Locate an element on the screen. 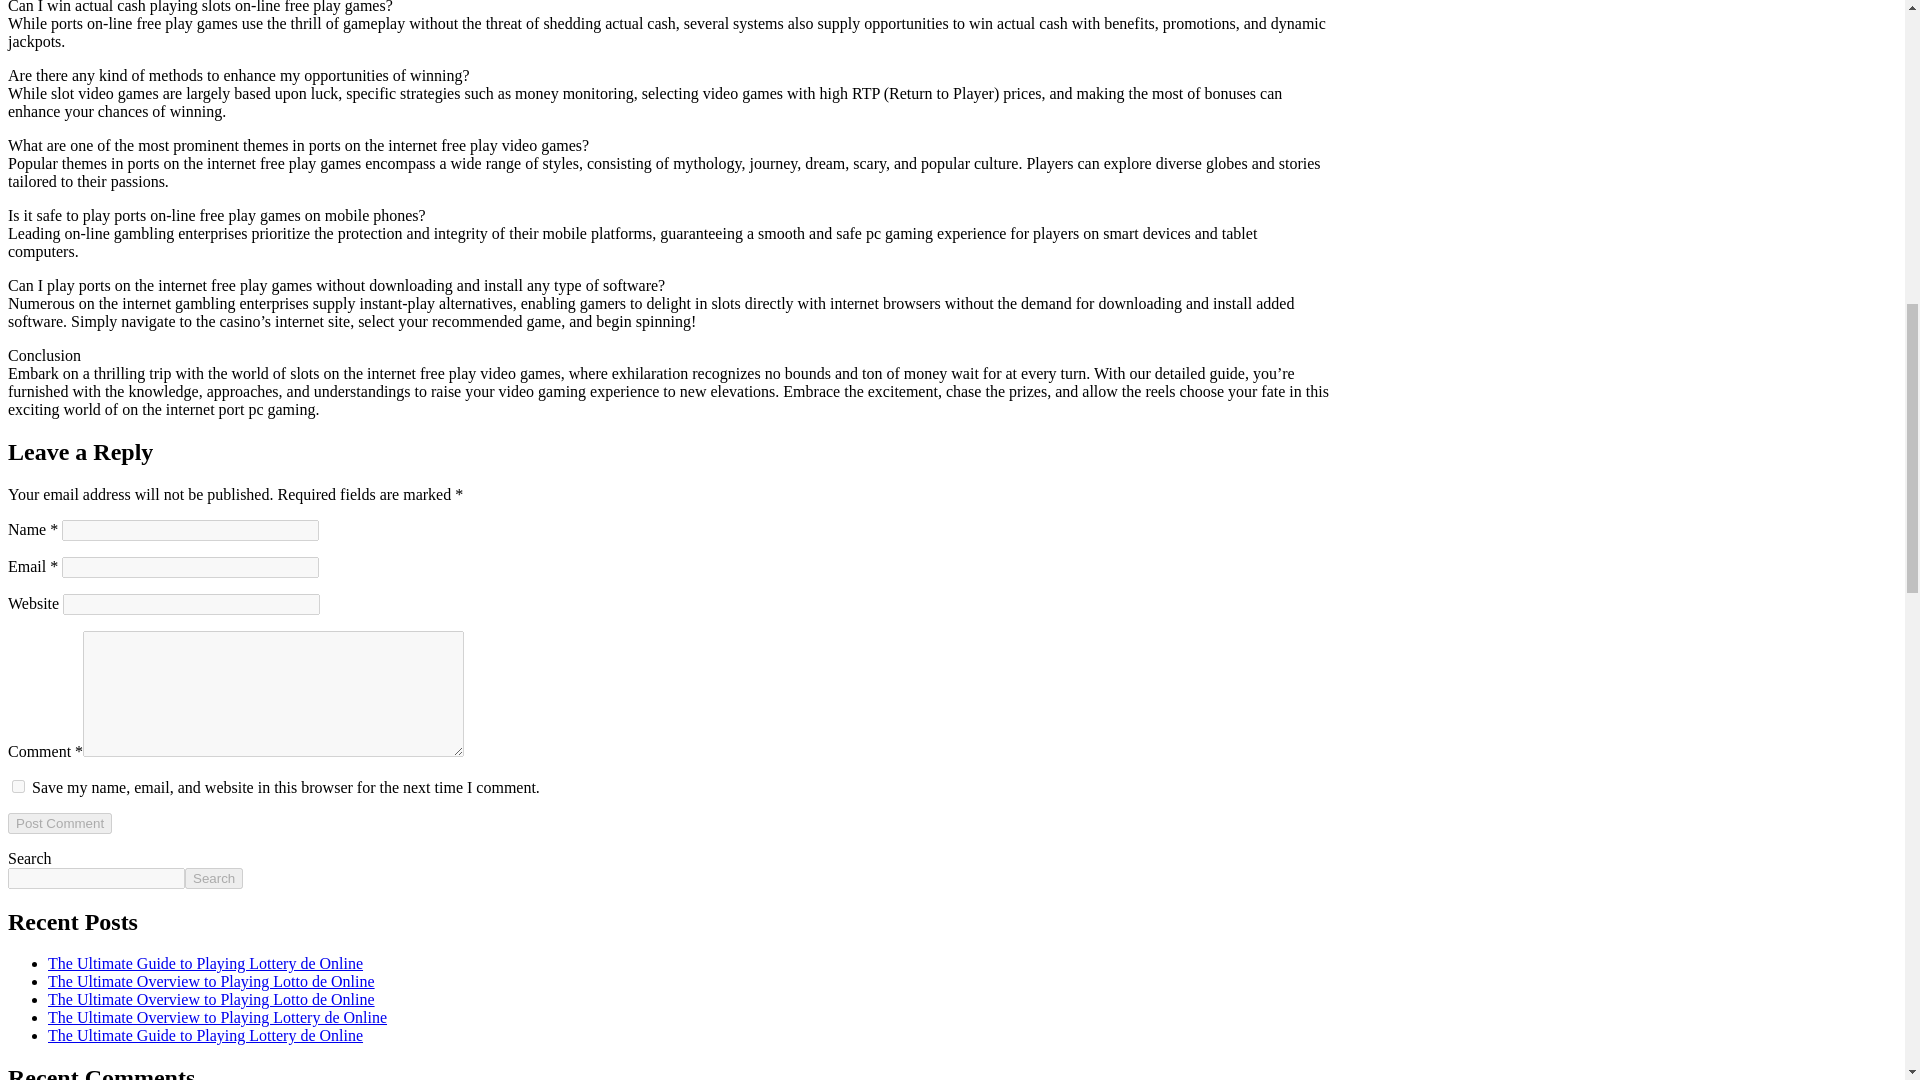  The Ultimate Guide to Playing Lottery de Online is located at coordinates (205, 1036).